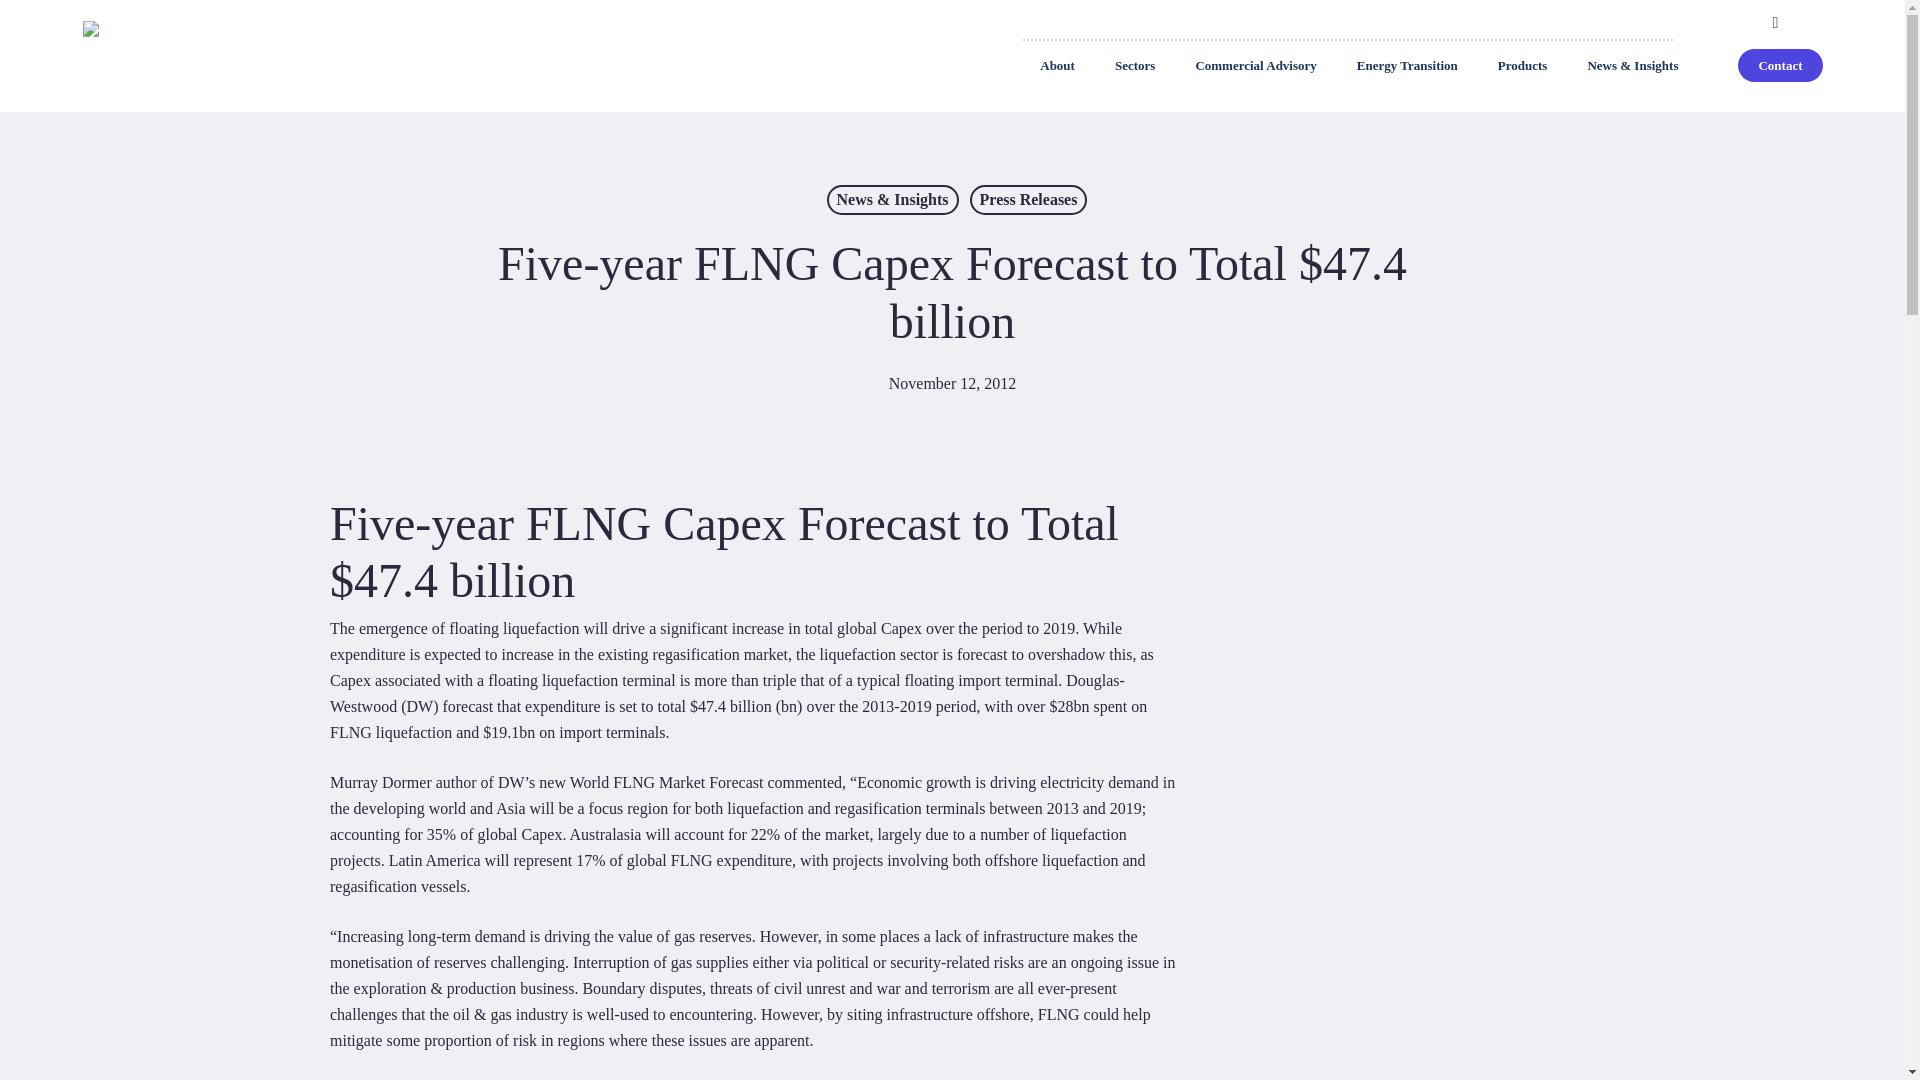 The image size is (1920, 1080). What do you see at coordinates (1558, 20) in the screenshot?
I see `Careers` at bounding box center [1558, 20].